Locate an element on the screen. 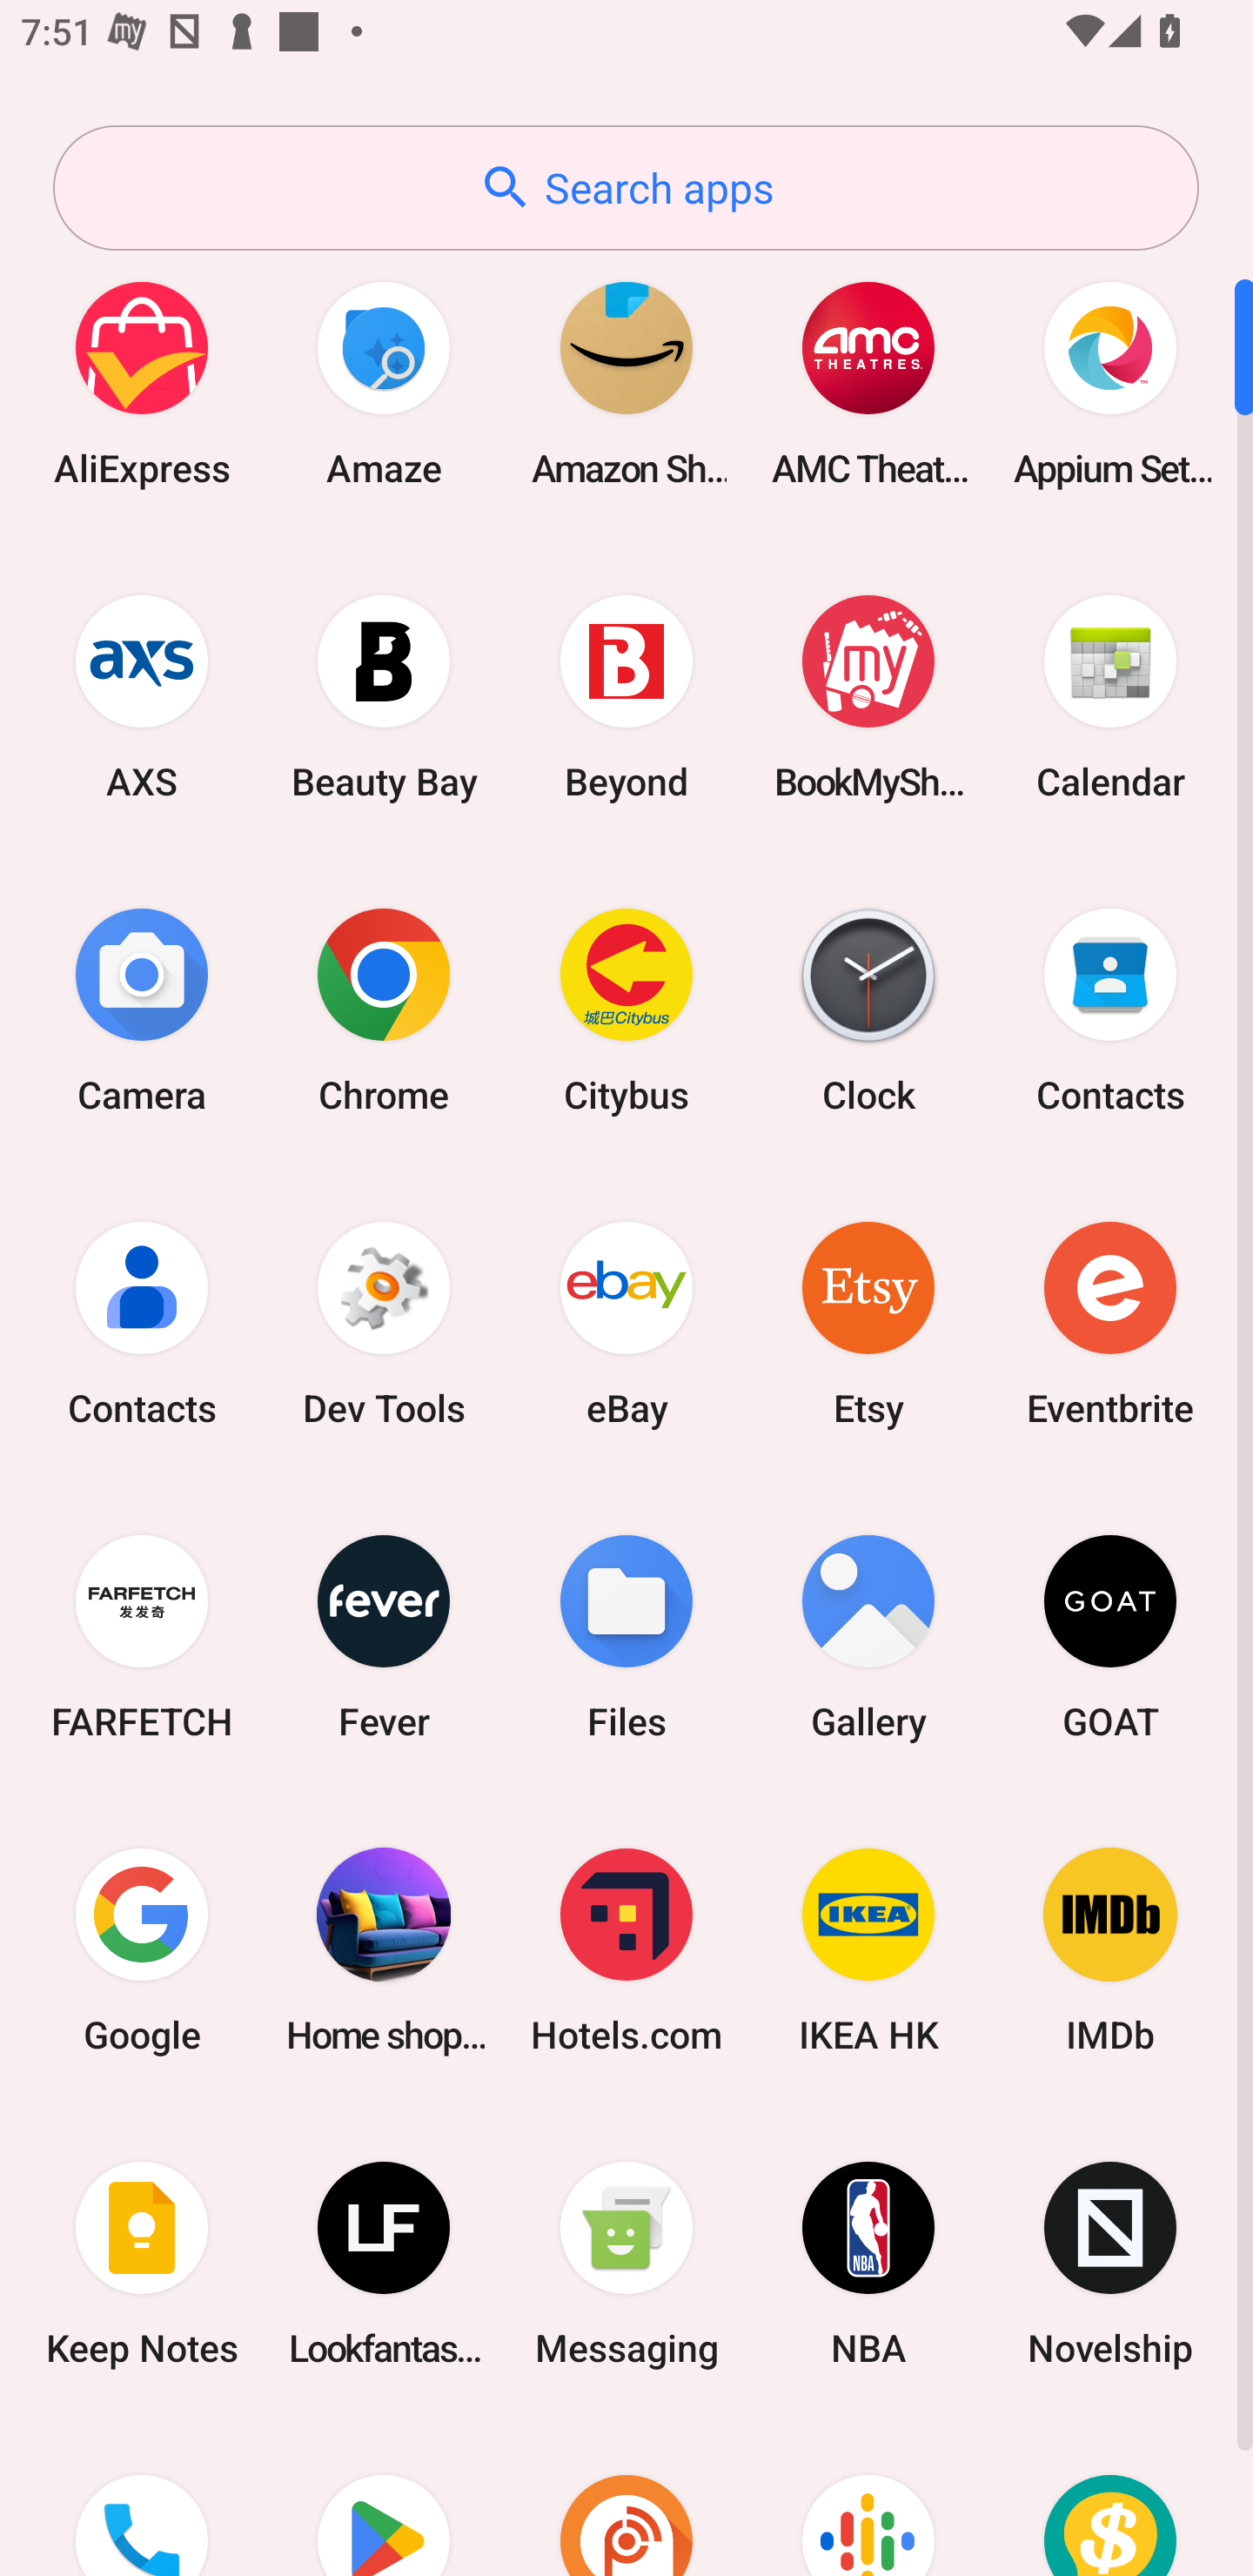  Podcast Addict is located at coordinates (626, 2499).